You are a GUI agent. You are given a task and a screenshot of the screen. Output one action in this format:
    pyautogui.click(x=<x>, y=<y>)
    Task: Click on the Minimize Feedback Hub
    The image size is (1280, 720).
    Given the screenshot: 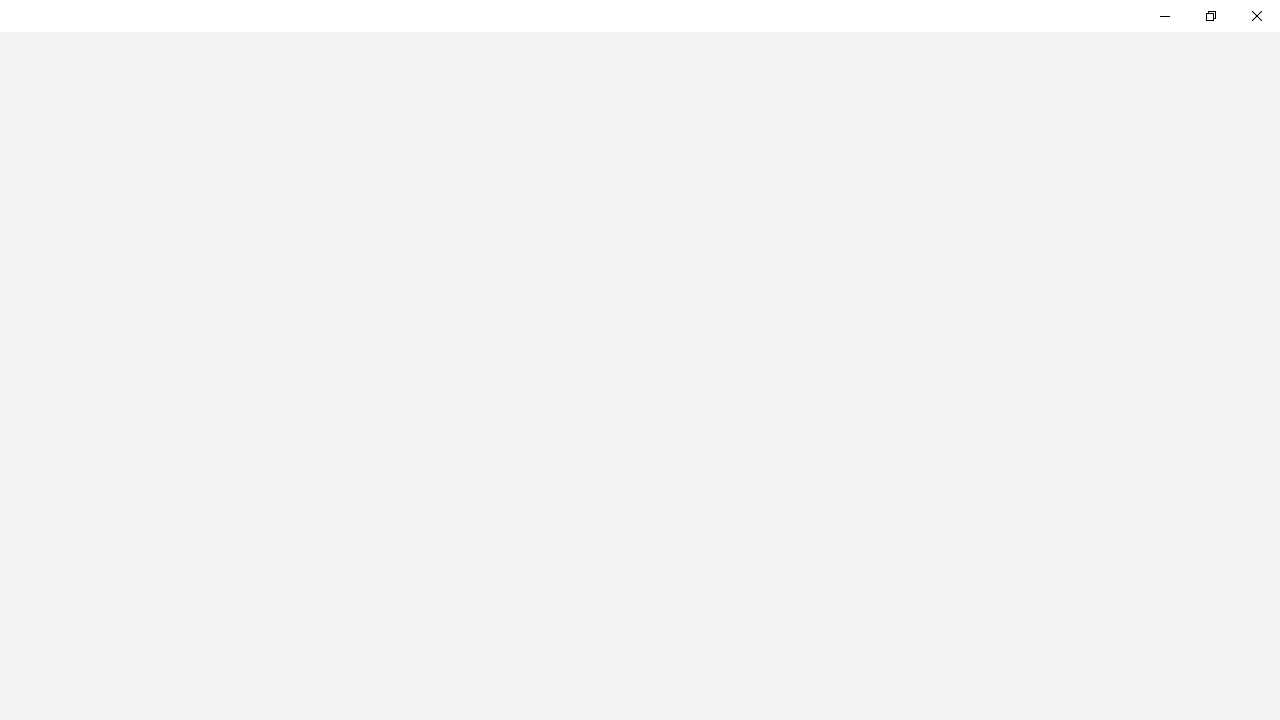 What is the action you would take?
    pyautogui.click(x=1164, y=16)
    